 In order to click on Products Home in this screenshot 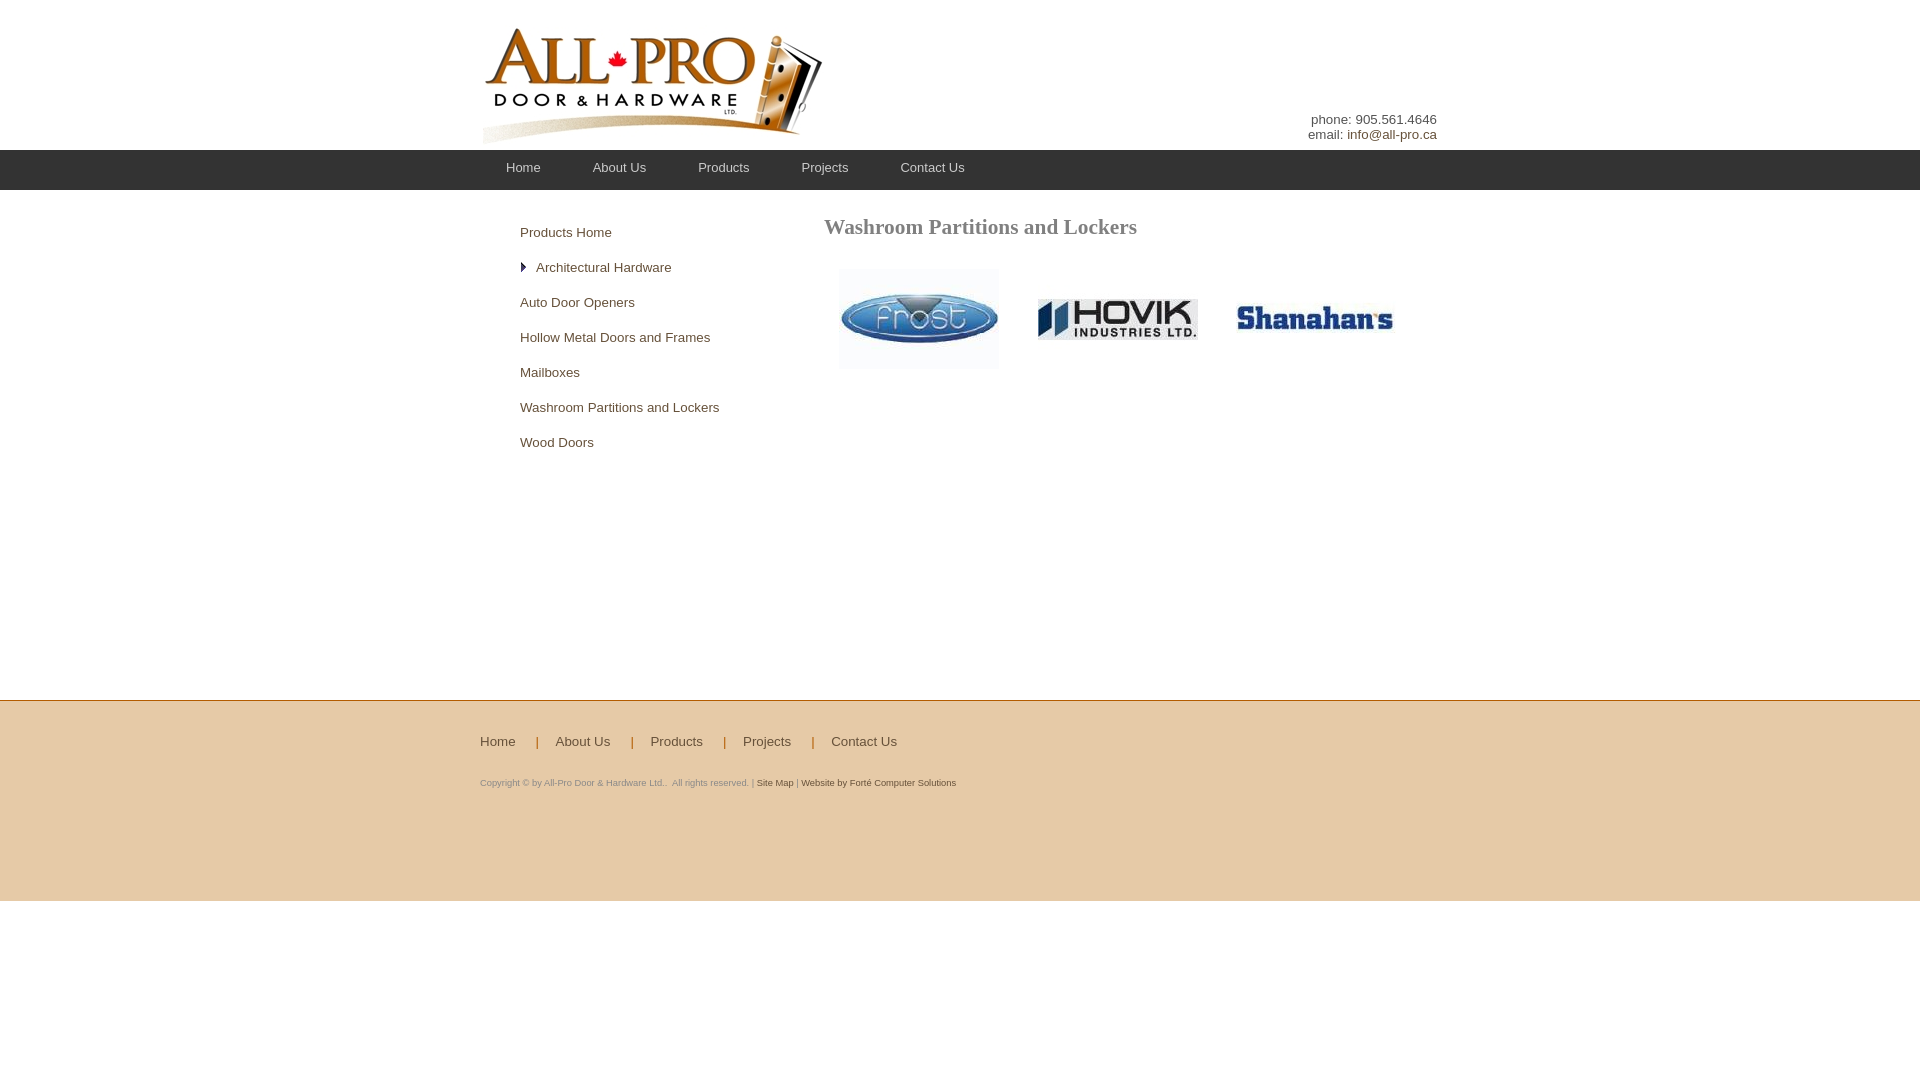, I will do `click(566, 230)`.